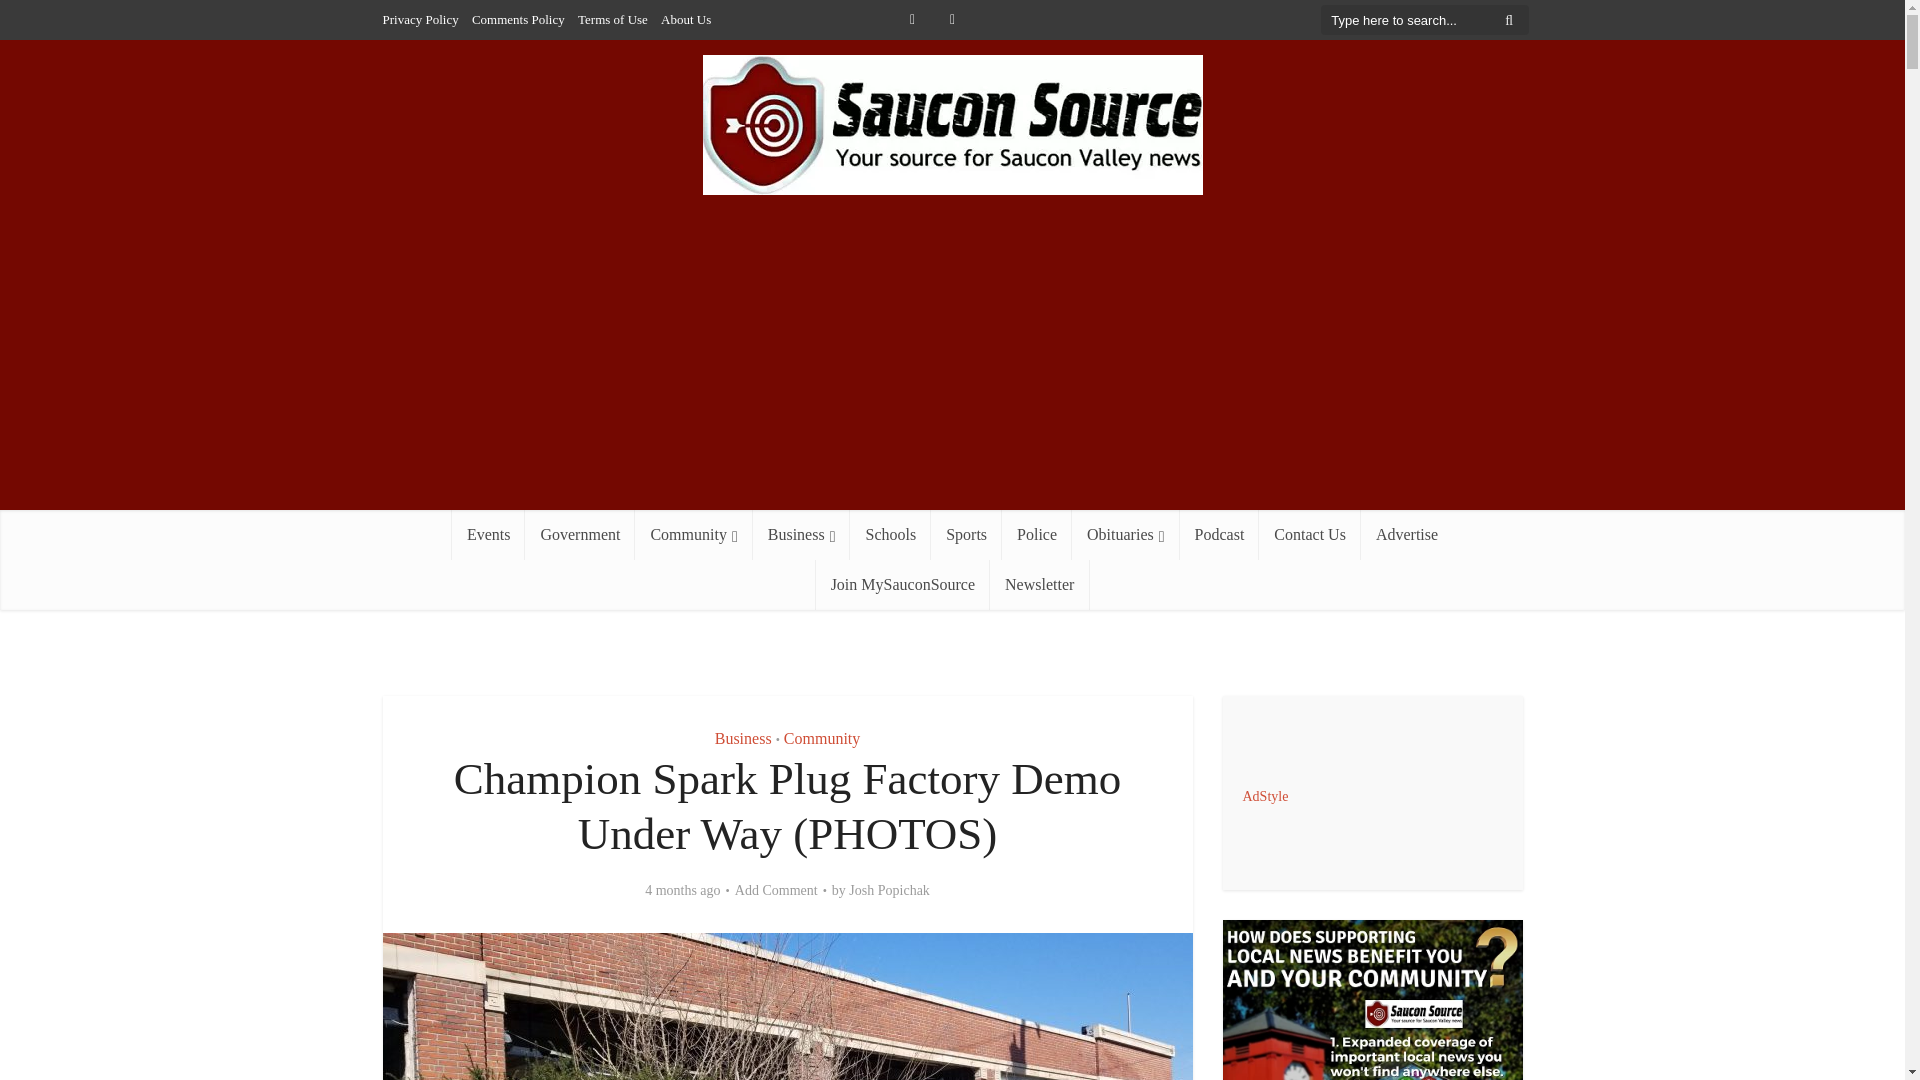 This screenshot has width=1920, height=1080. What do you see at coordinates (488, 534) in the screenshot?
I see `Events` at bounding box center [488, 534].